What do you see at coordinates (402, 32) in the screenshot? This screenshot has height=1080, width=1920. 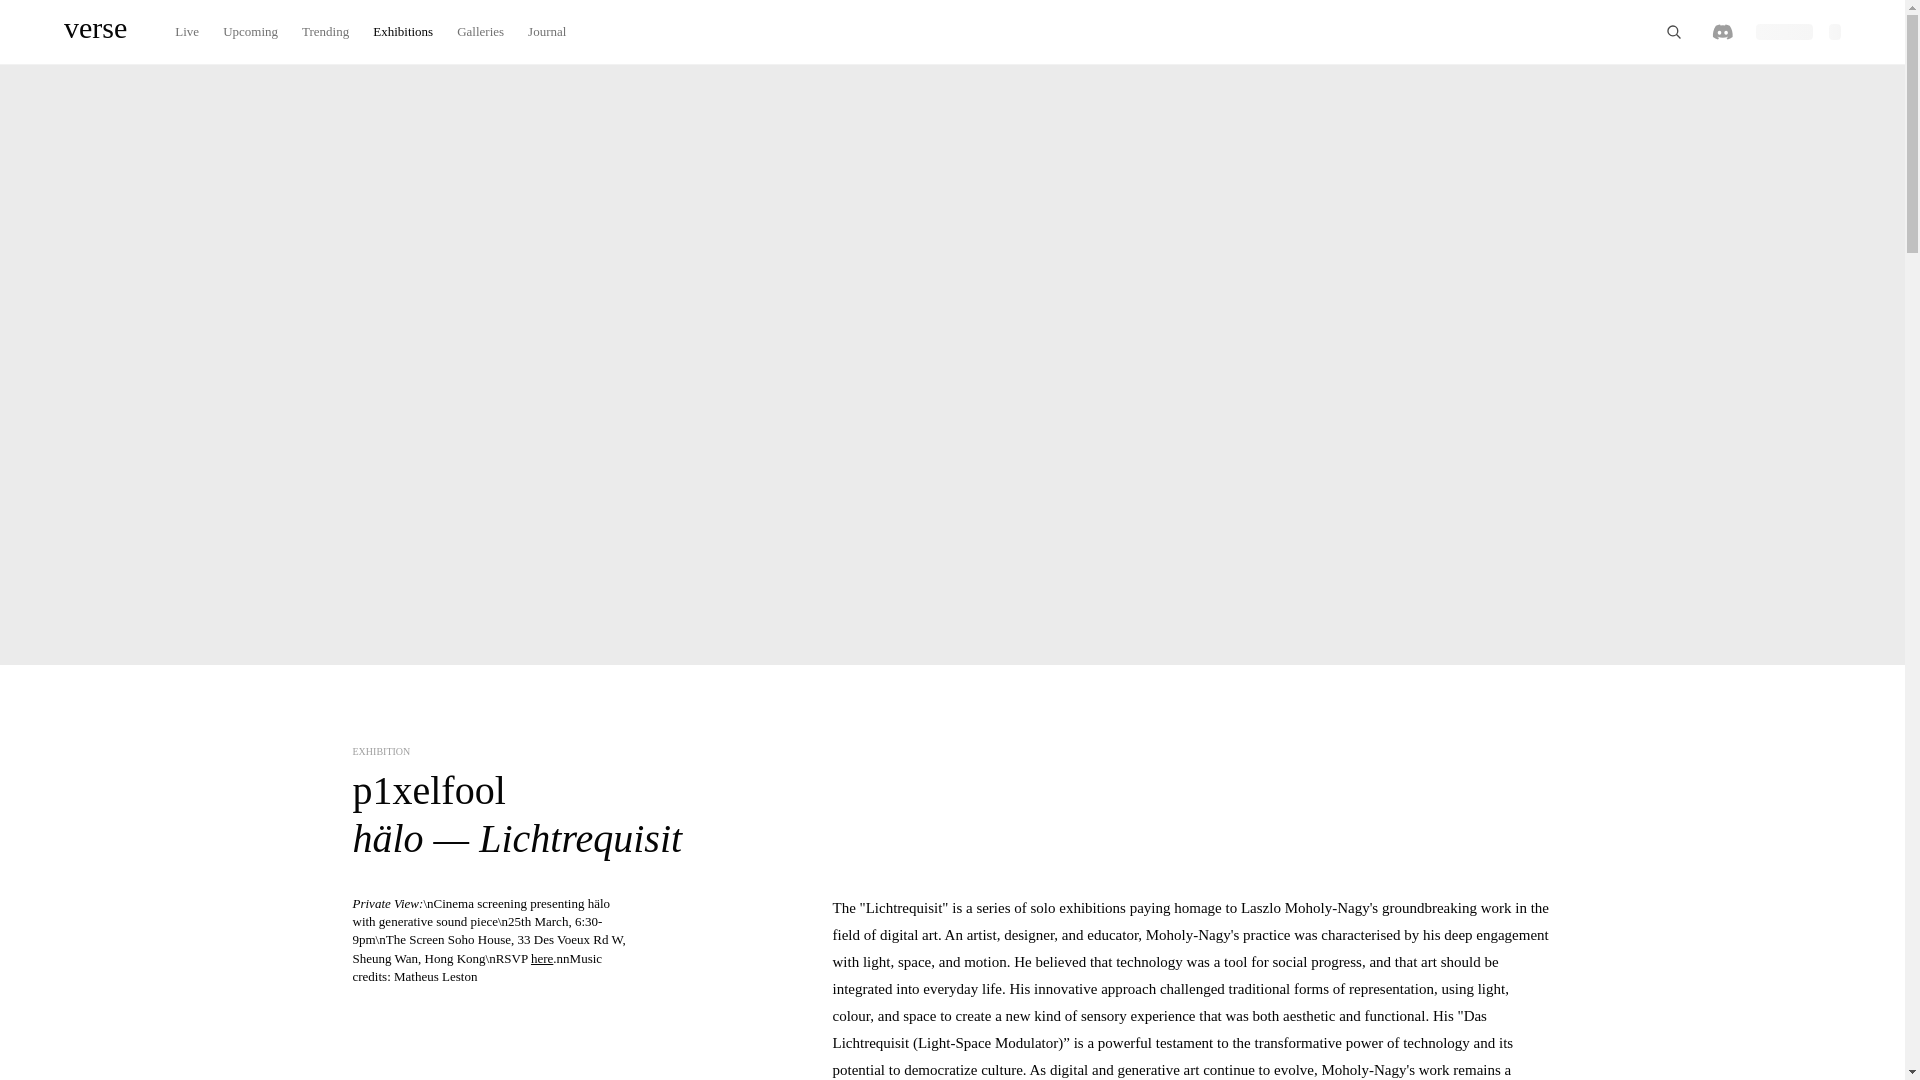 I see `Exhibitions` at bounding box center [402, 32].